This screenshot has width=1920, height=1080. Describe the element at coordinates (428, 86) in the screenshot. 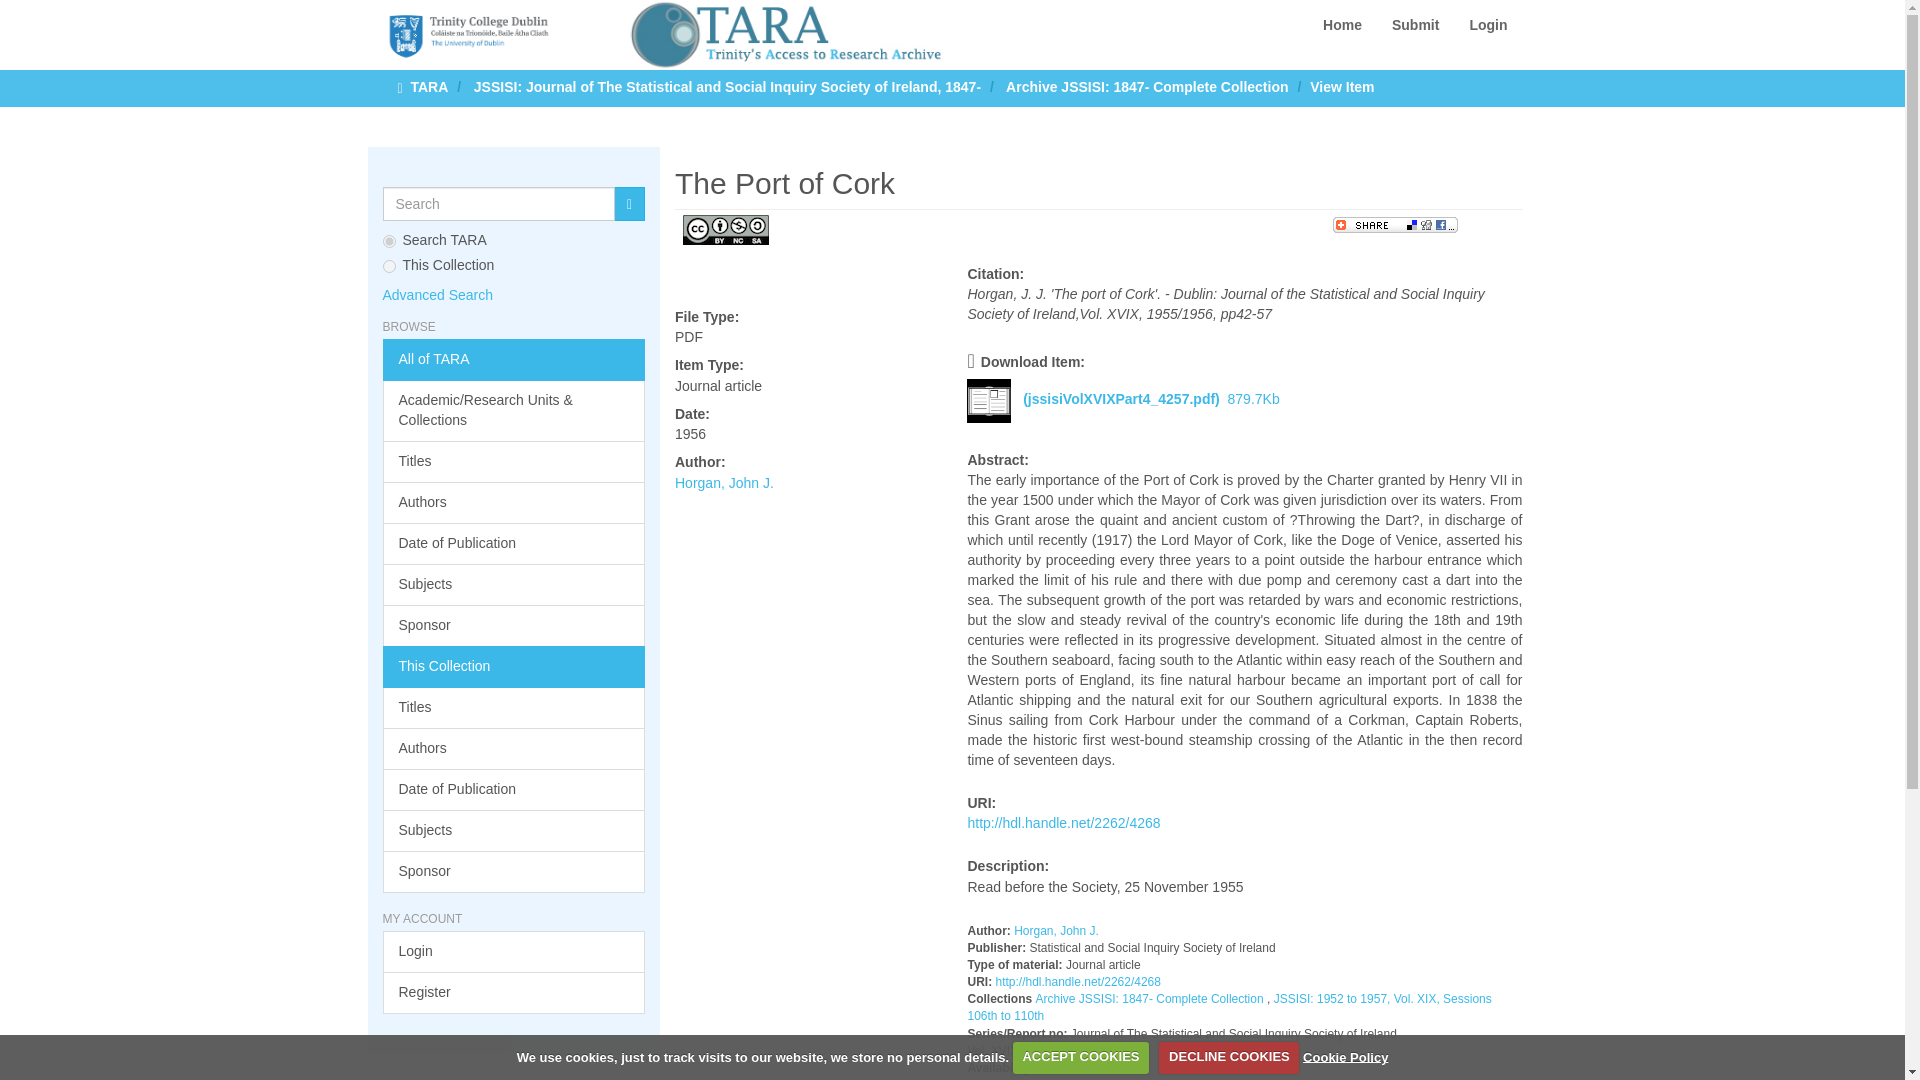

I see `TARA` at that location.